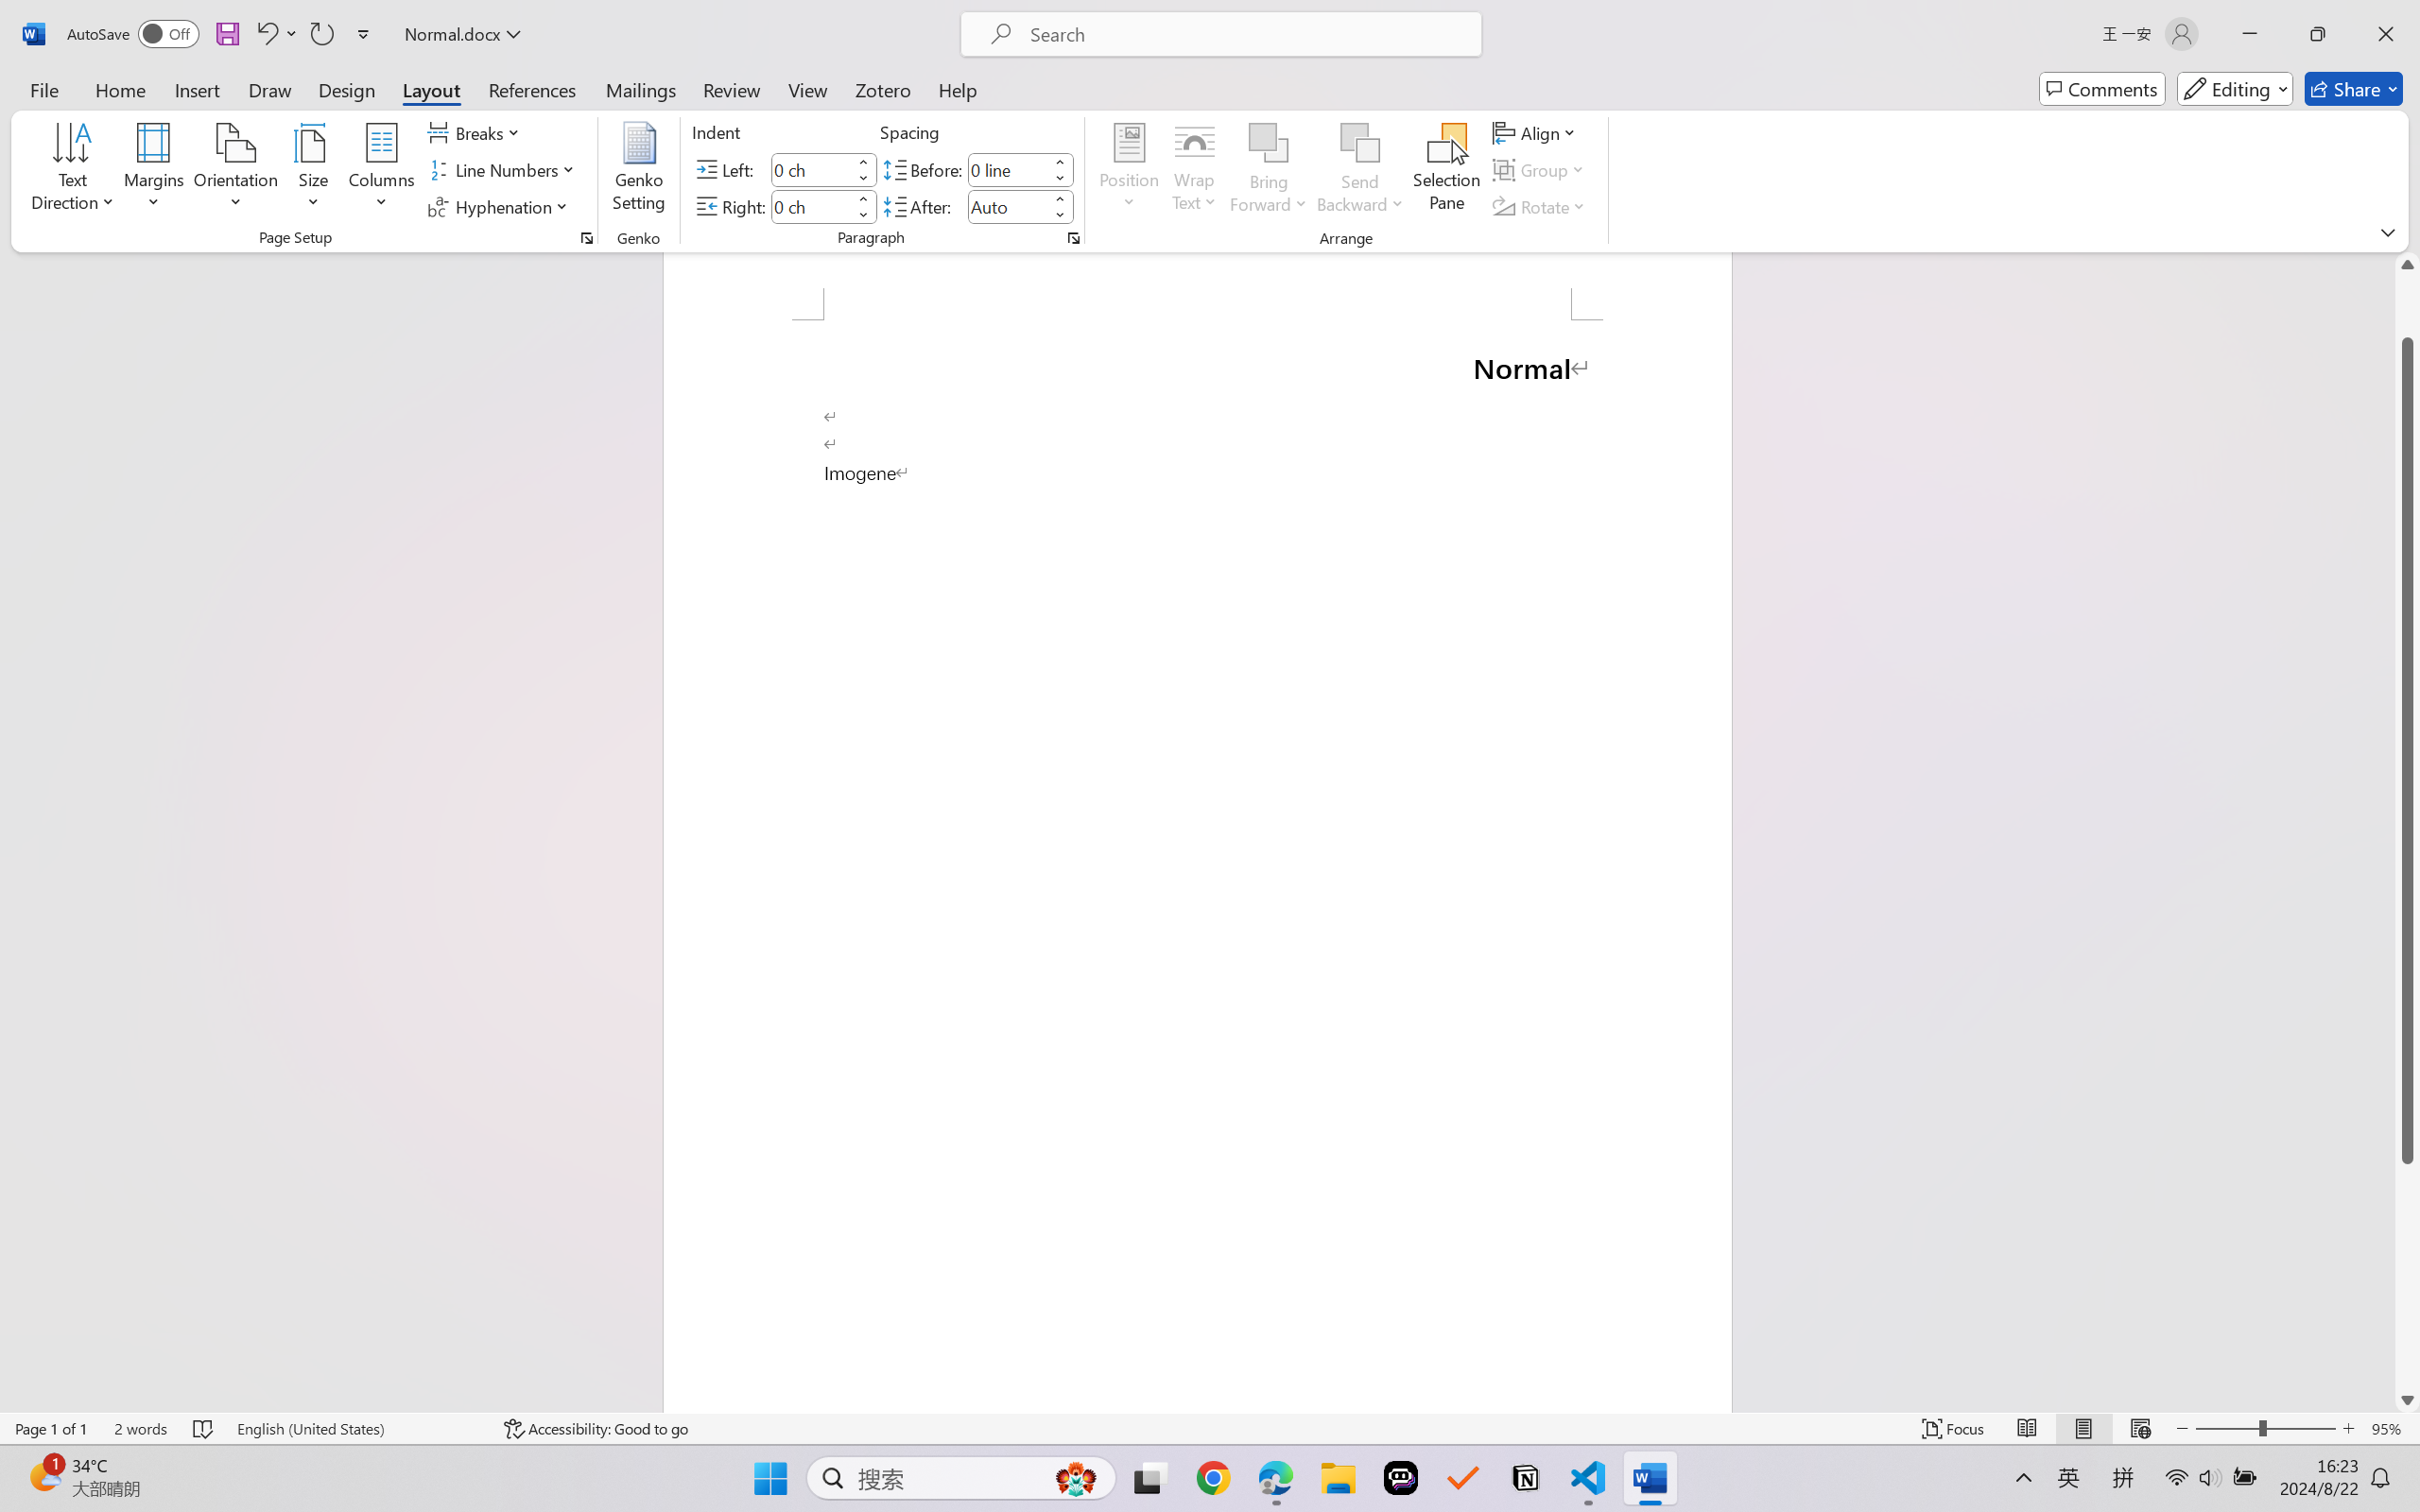 This screenshot has width=2420, height=1512. Describe the element at coordinates (1541, 170) in the screenshot. I see `Group` at that location.